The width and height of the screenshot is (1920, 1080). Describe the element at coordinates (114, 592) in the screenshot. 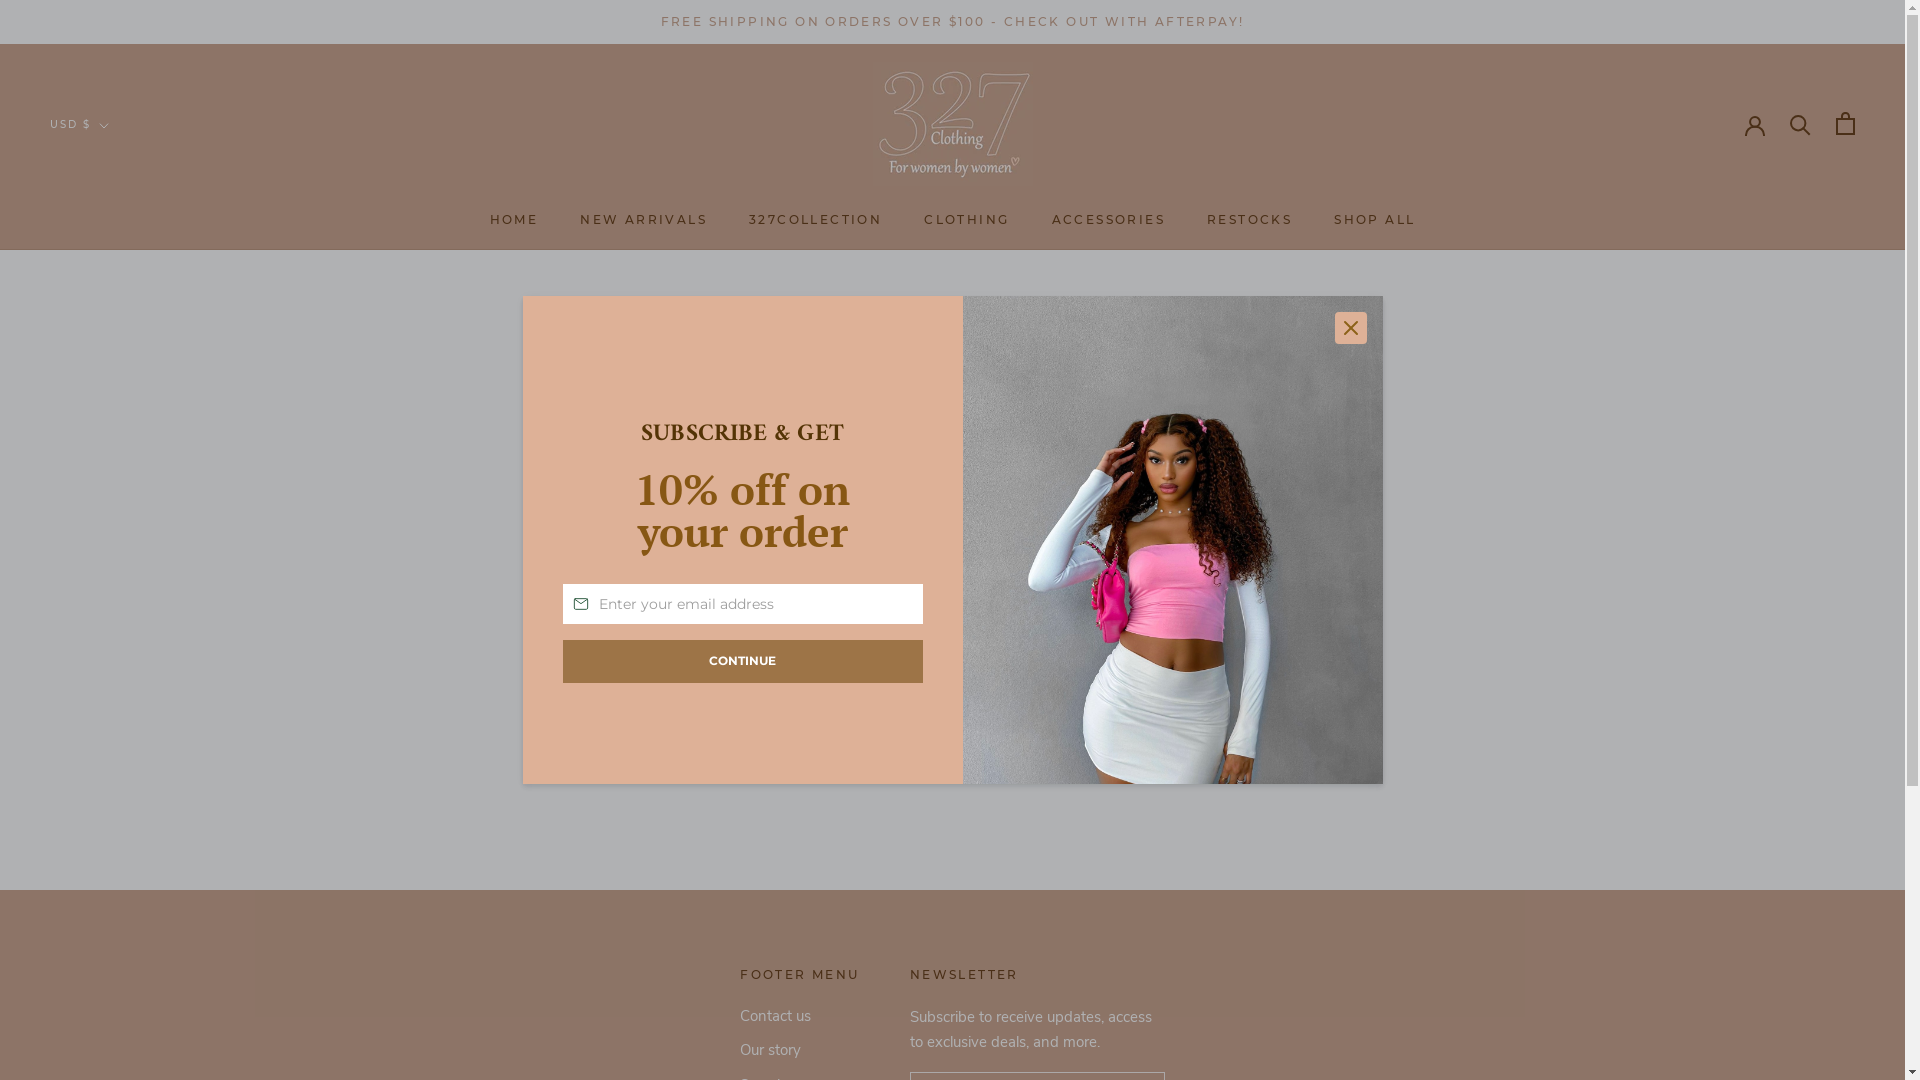

I see `BZD` at that location.